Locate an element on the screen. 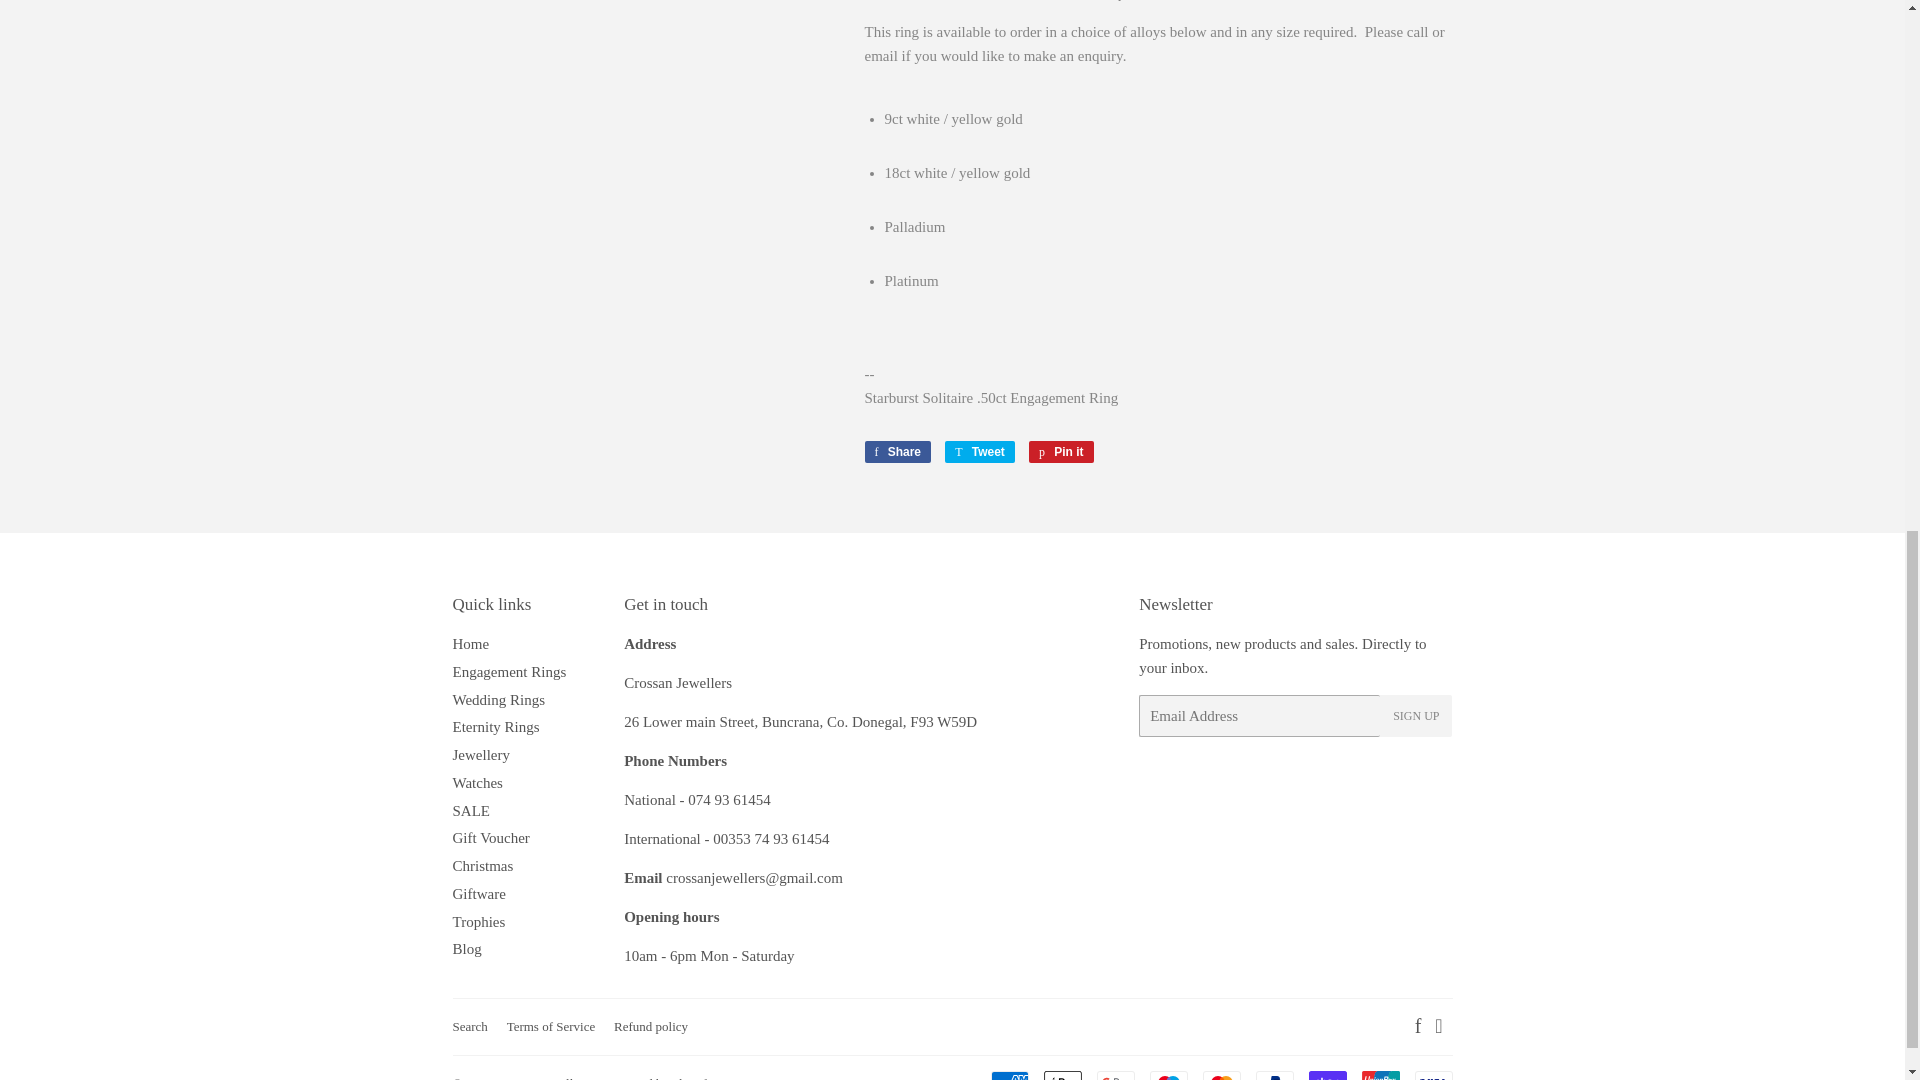  Union Pay is located at coordinates (1380, 1076).